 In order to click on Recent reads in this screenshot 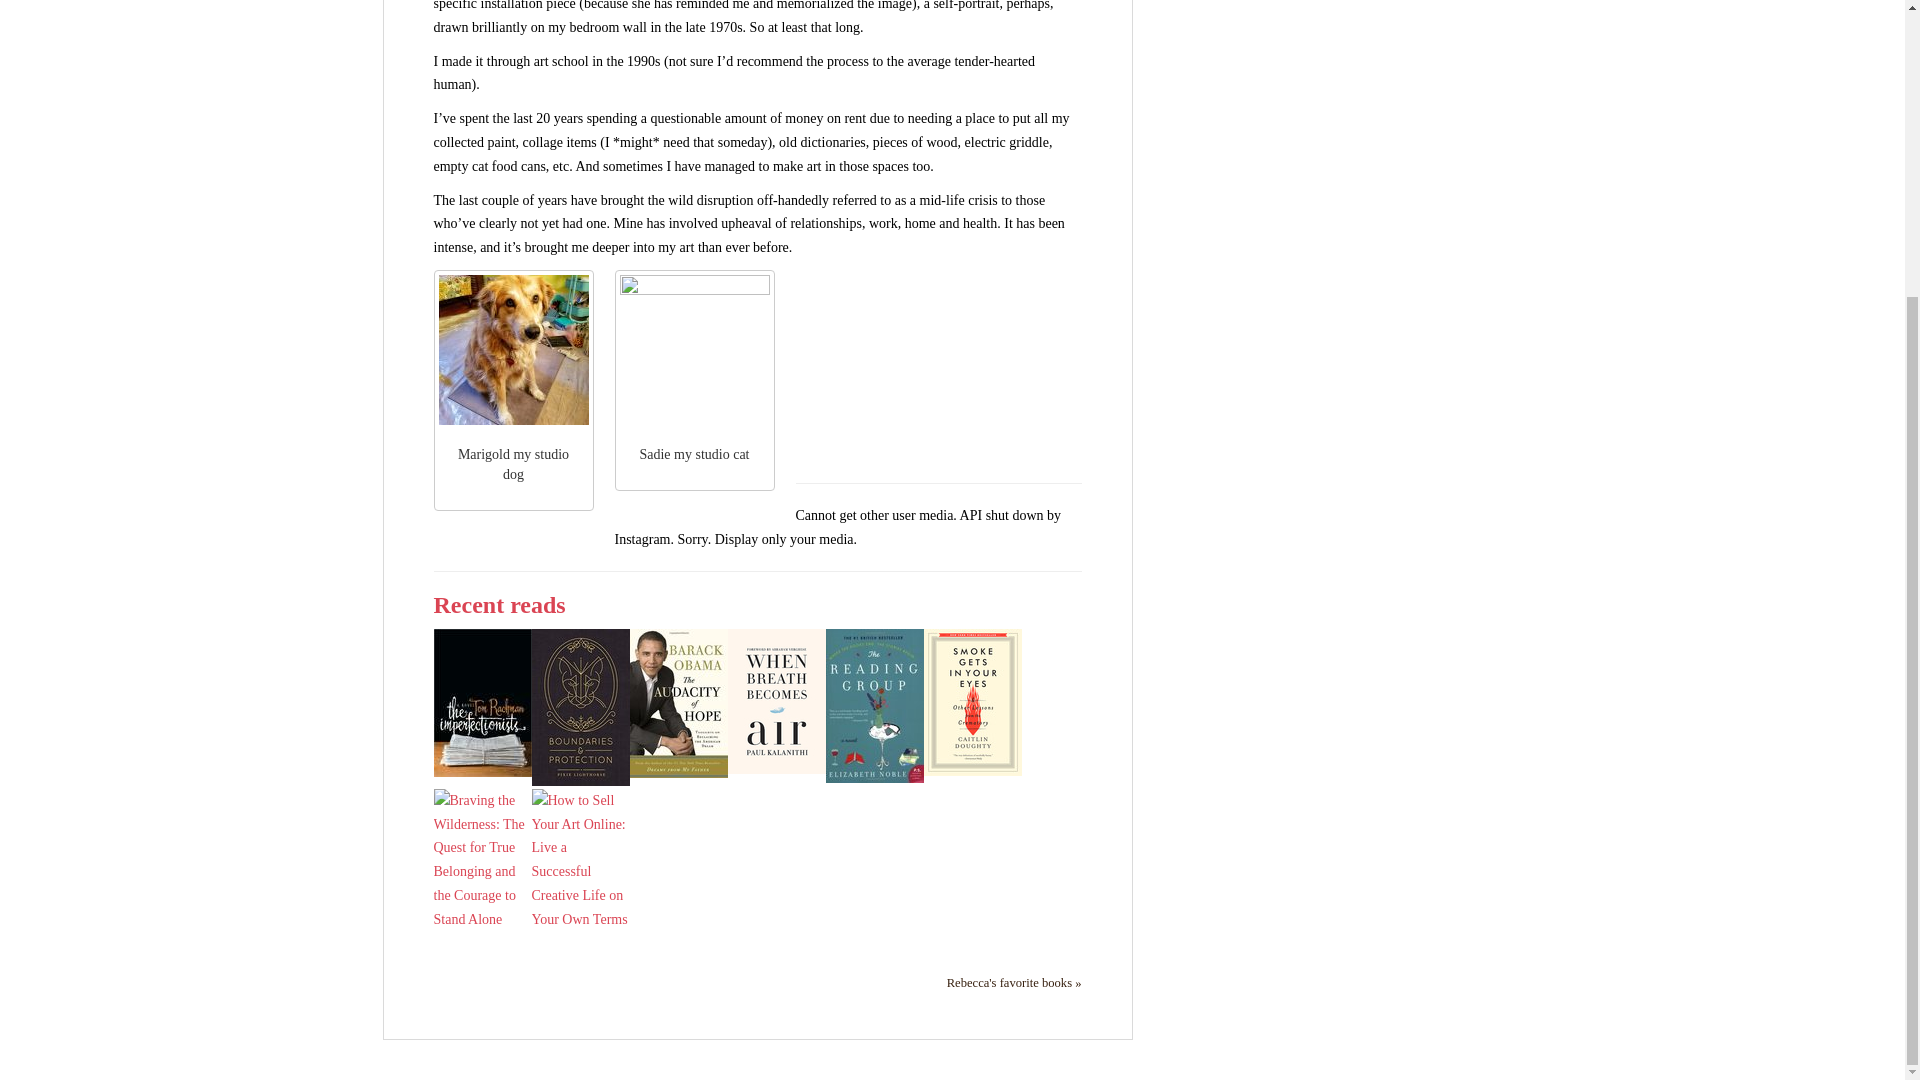, I will do `click(500, 604)`.